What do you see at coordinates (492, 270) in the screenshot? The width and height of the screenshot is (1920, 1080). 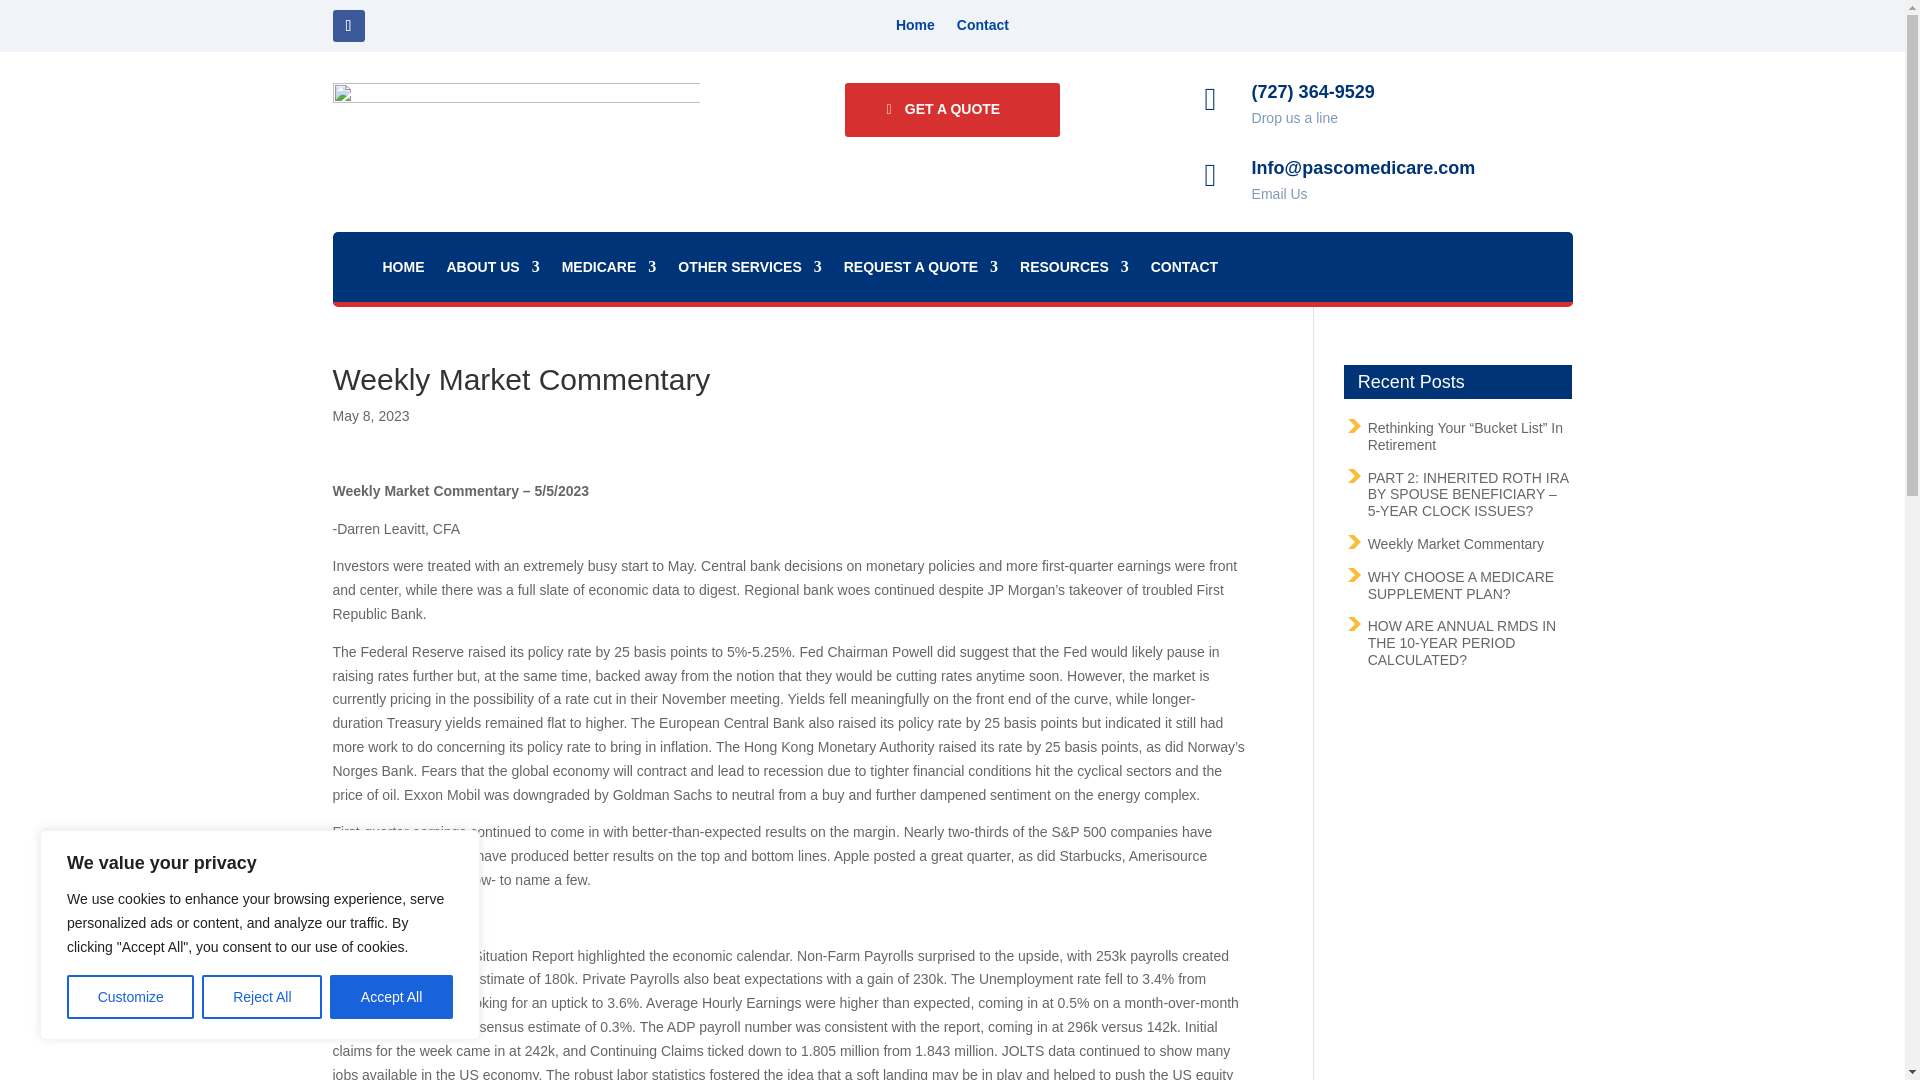 I see `ABOUT US` at bounding box center [492, 270].